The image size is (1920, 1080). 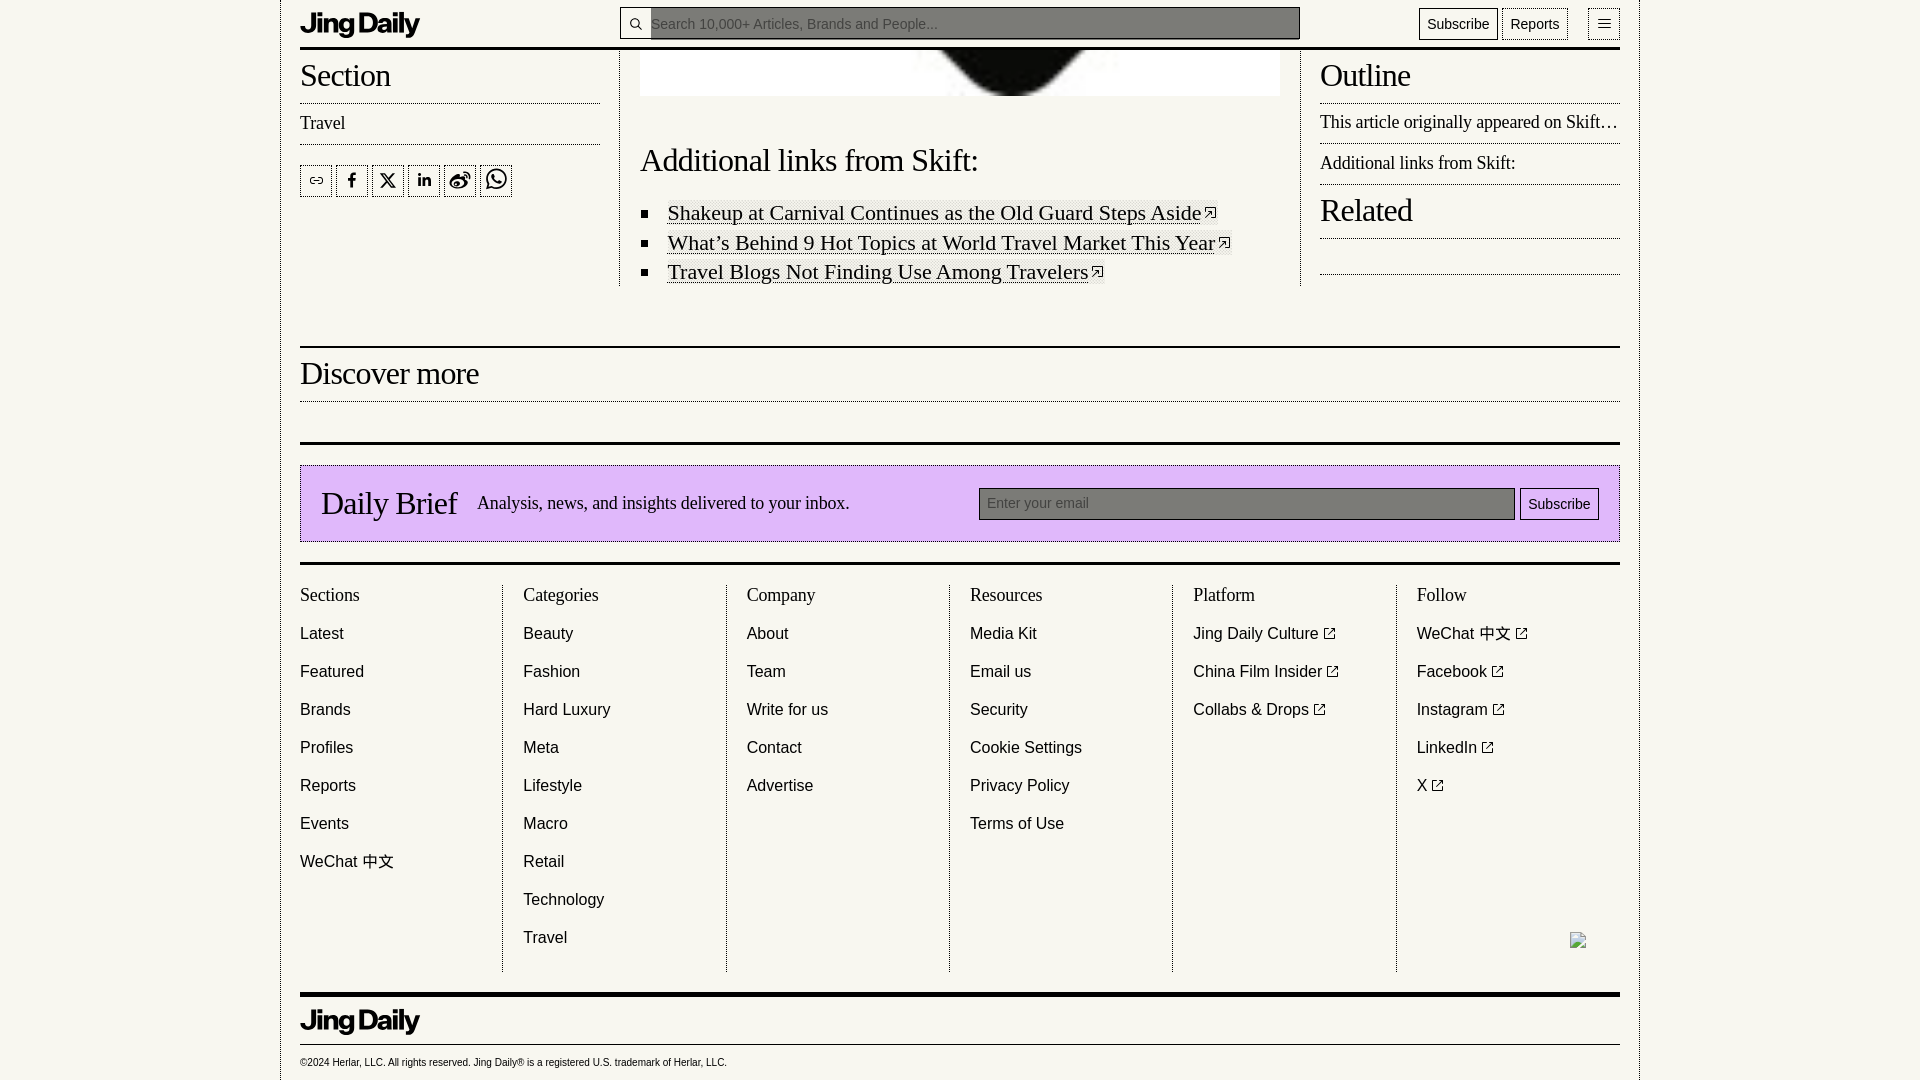 What do you see at coordinates (547, 634) in the screenshot?
I see `Beauty` at bounding box center [547, 634].